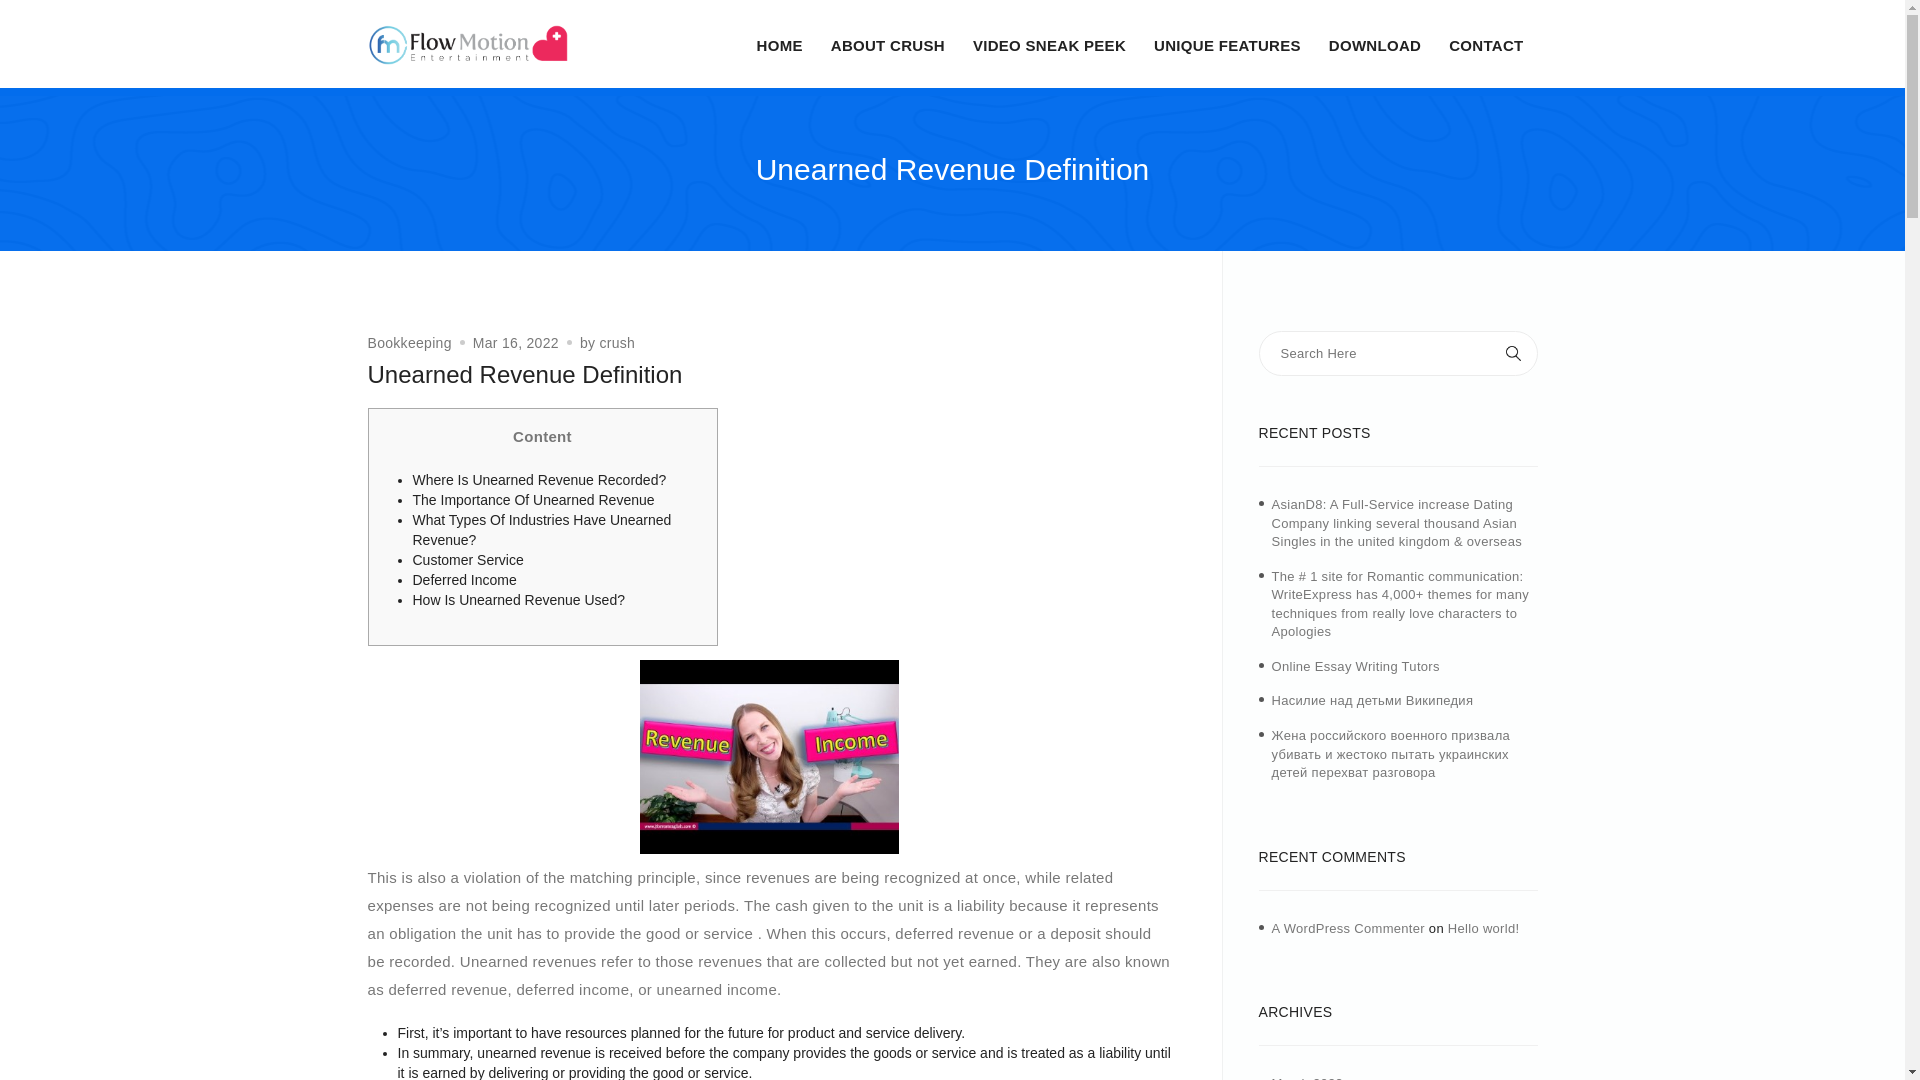  I want to click on crush, so click(617, 342).